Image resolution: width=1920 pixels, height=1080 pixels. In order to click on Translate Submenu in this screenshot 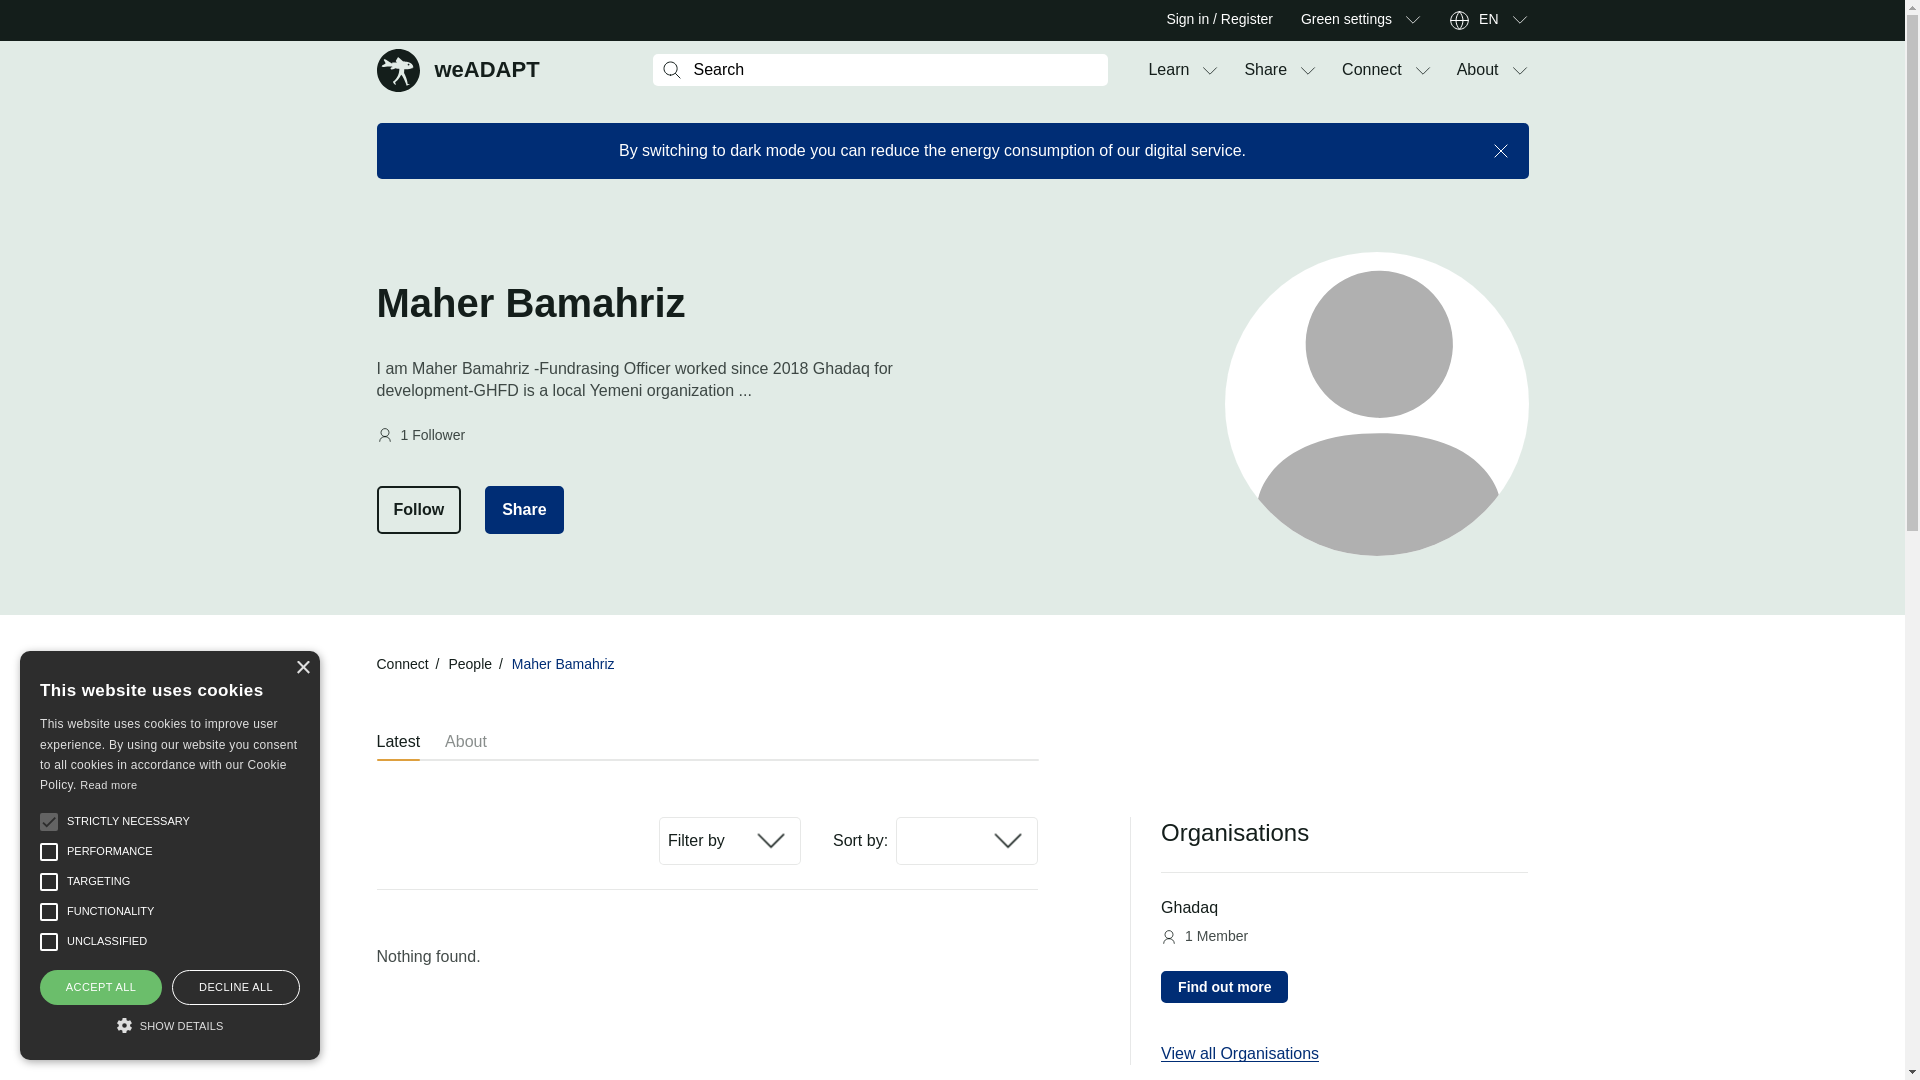, I will do `click(1372, 70)`.